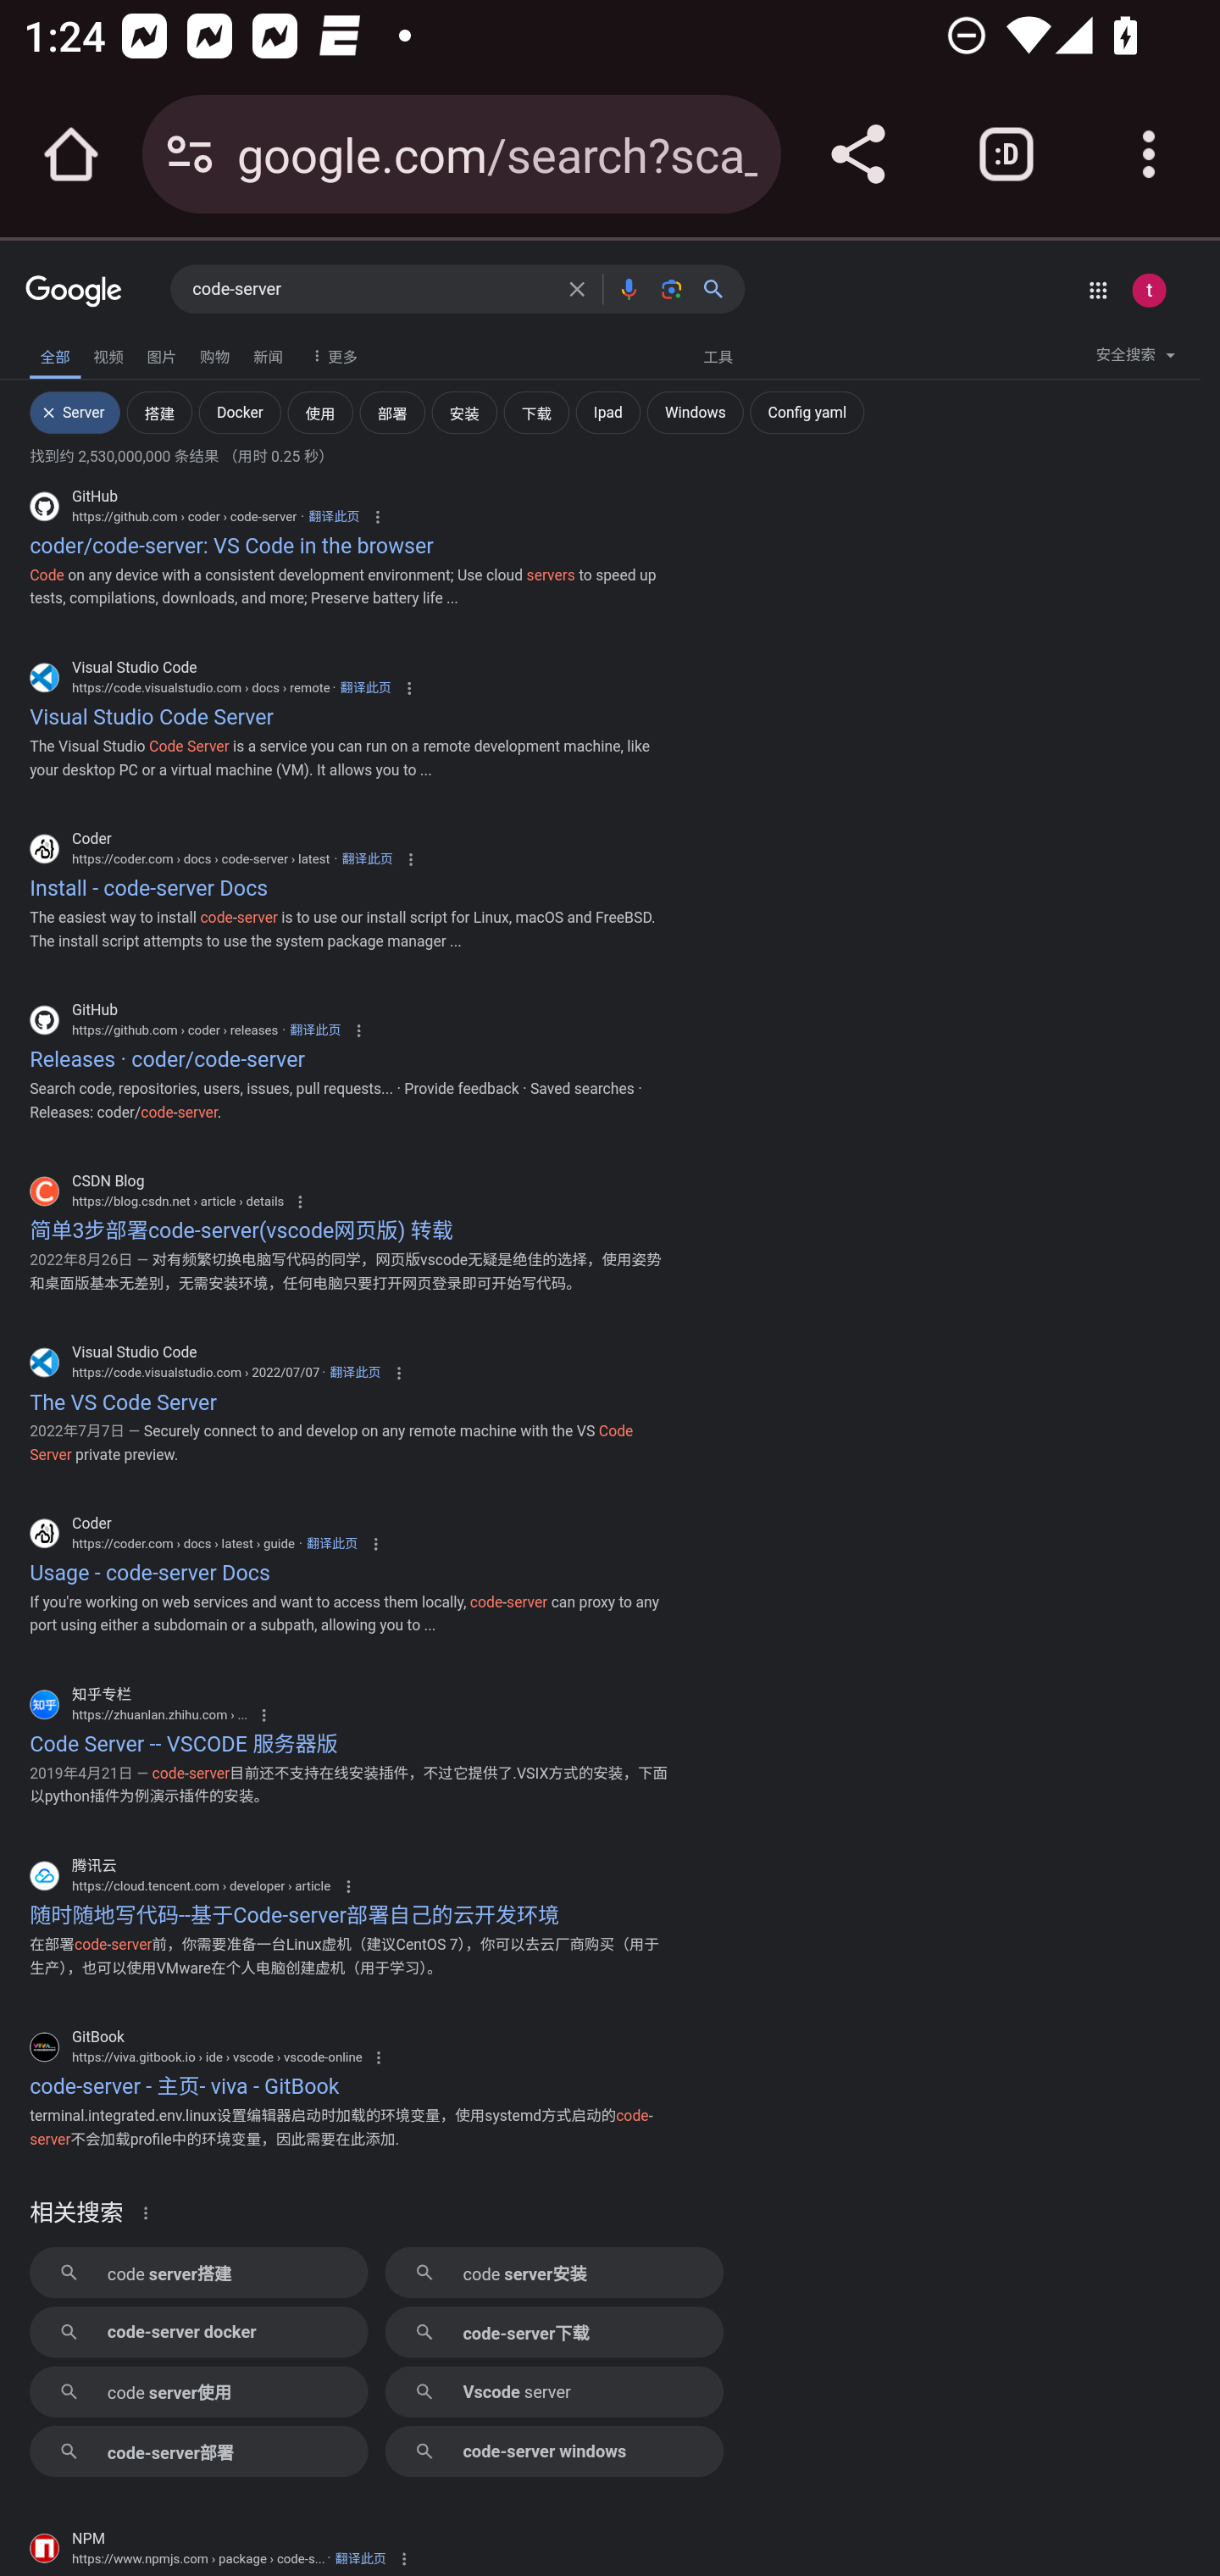 The width and height of the screenshot is (1220, 2576). I want to click on code server安装, so click(553, 2271).